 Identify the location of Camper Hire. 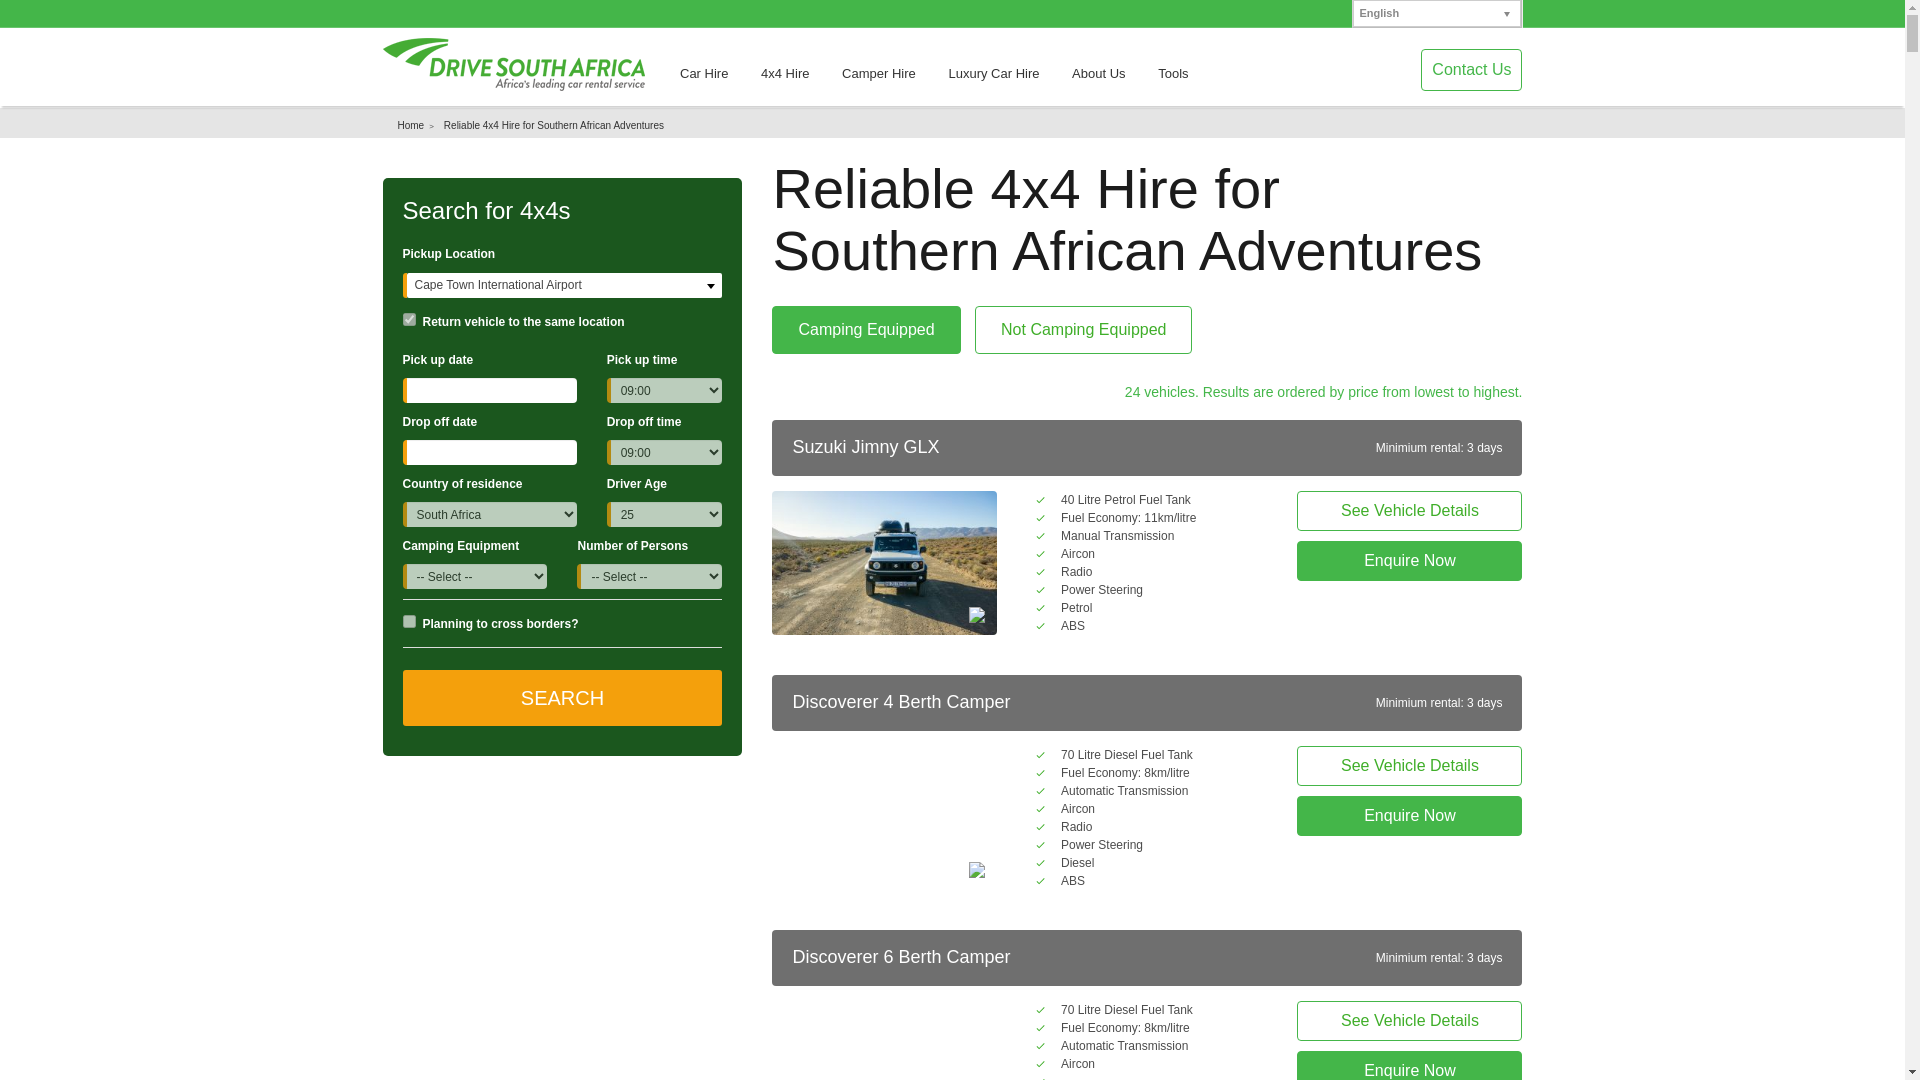
(888, 81).